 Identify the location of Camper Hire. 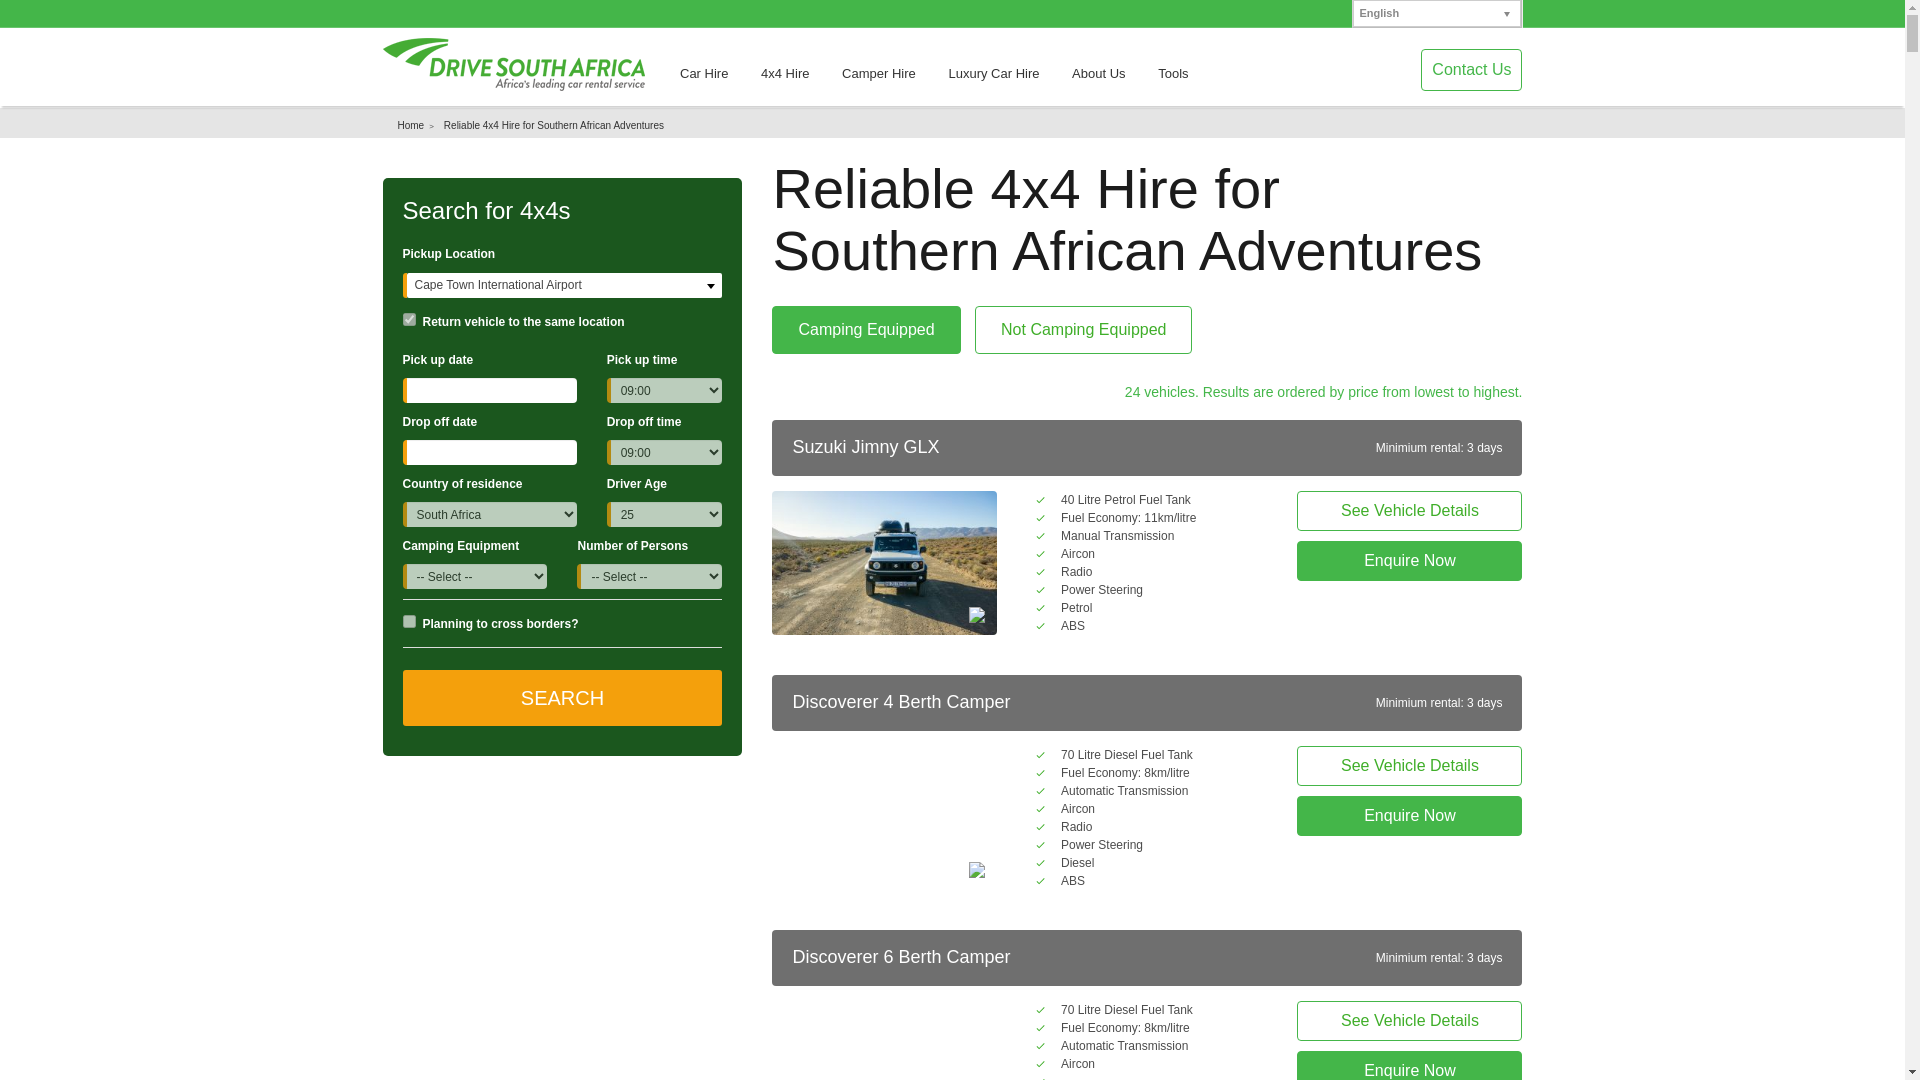
(888, 81).